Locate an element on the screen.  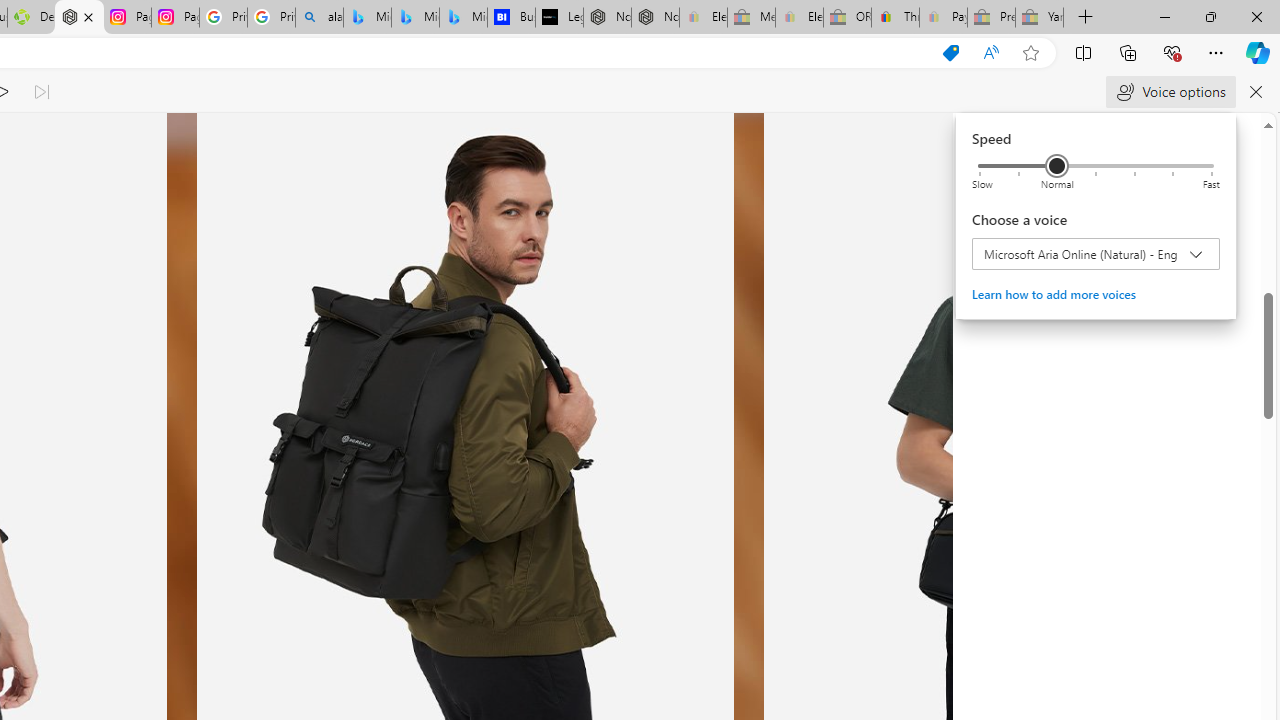
Close read aloud is located at coordinates (991, 53).